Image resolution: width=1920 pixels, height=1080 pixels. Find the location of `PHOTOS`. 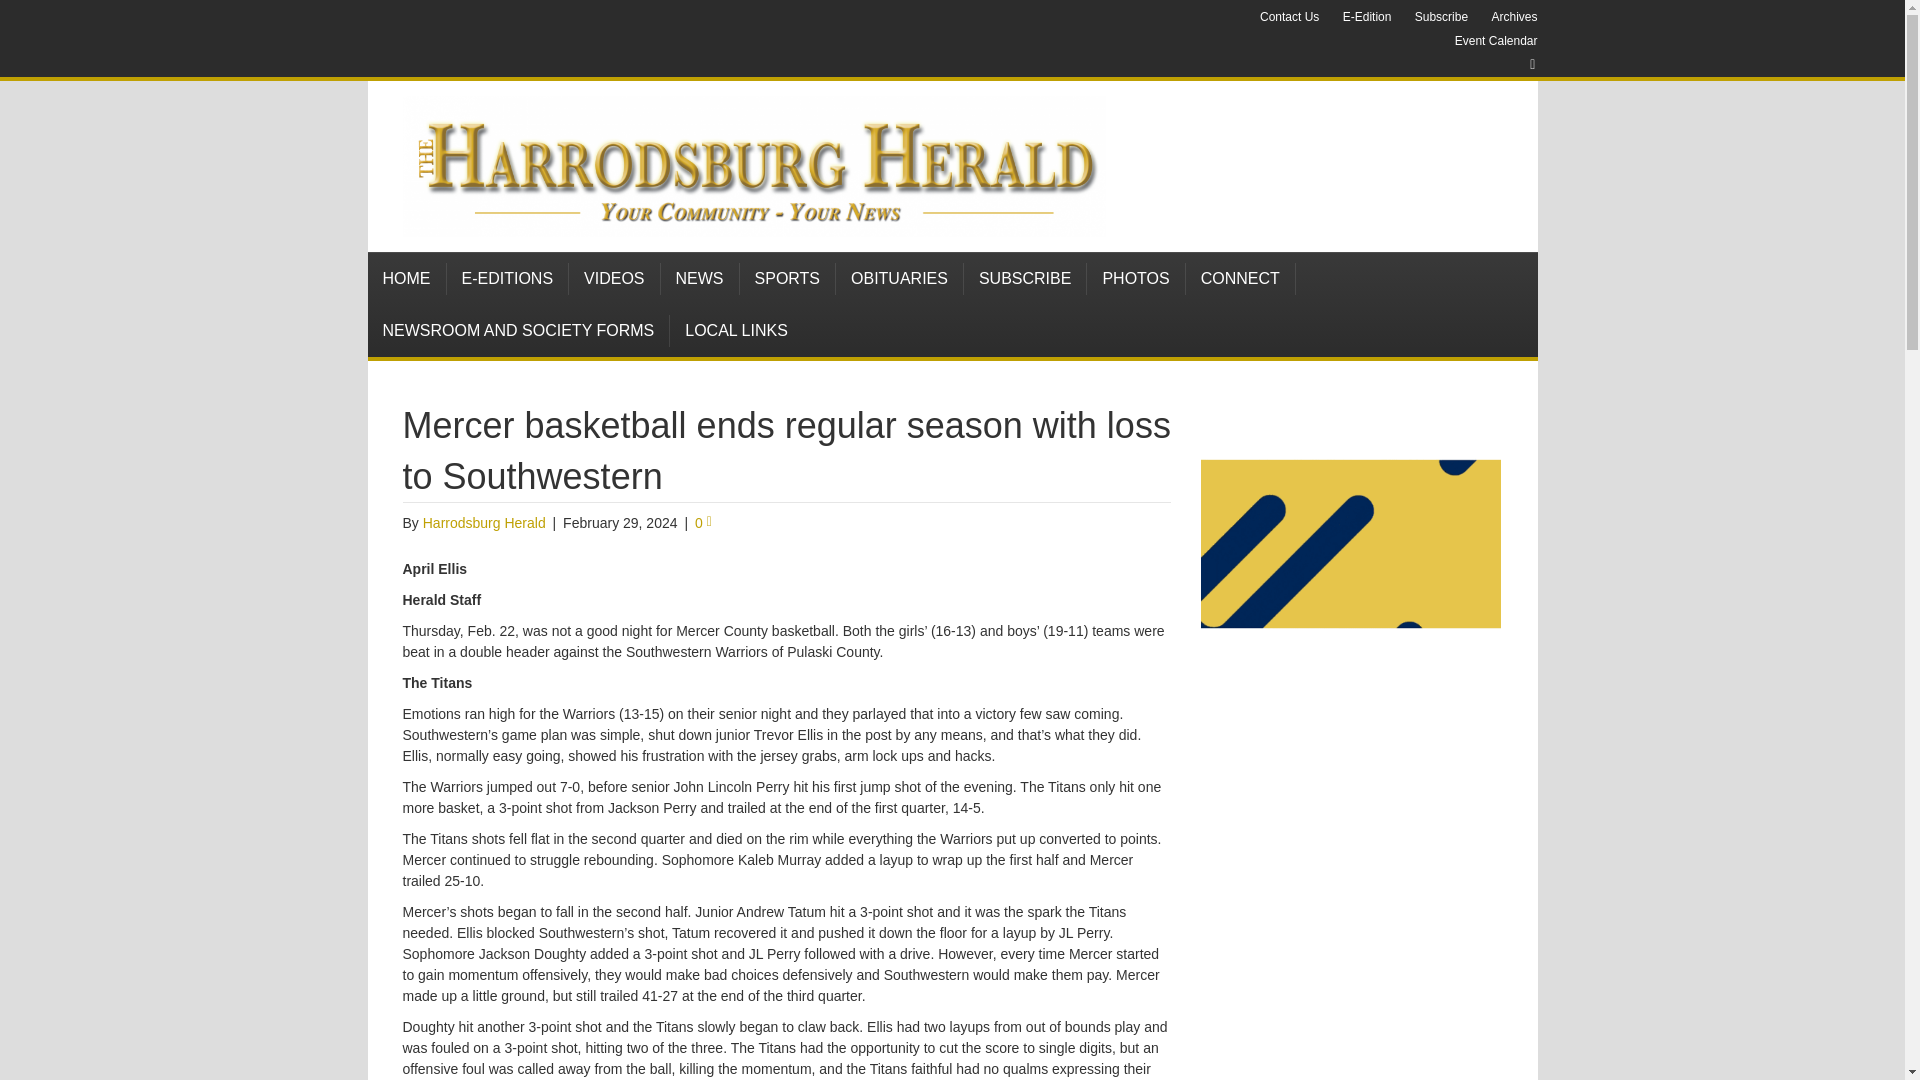

PHOTOS is located at coordinates (1135, 278).